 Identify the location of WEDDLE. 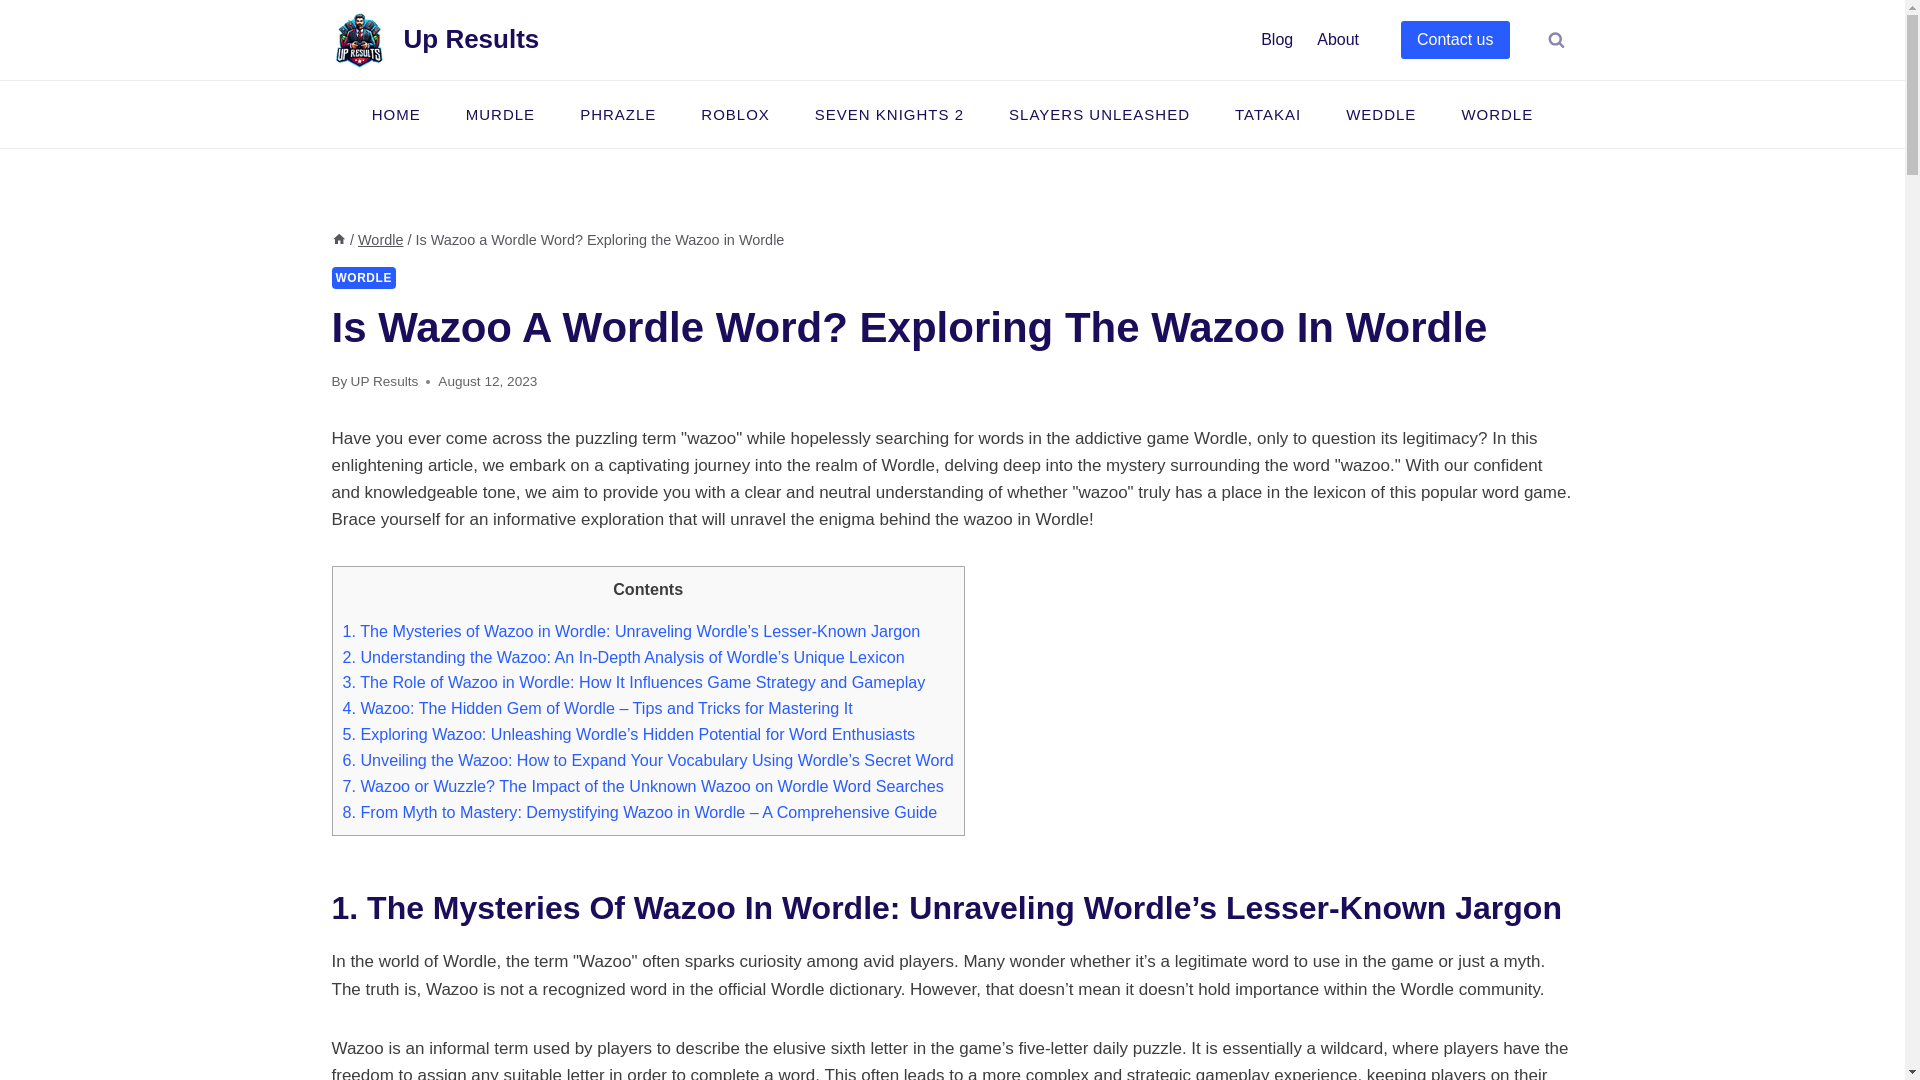
(1381, 114).